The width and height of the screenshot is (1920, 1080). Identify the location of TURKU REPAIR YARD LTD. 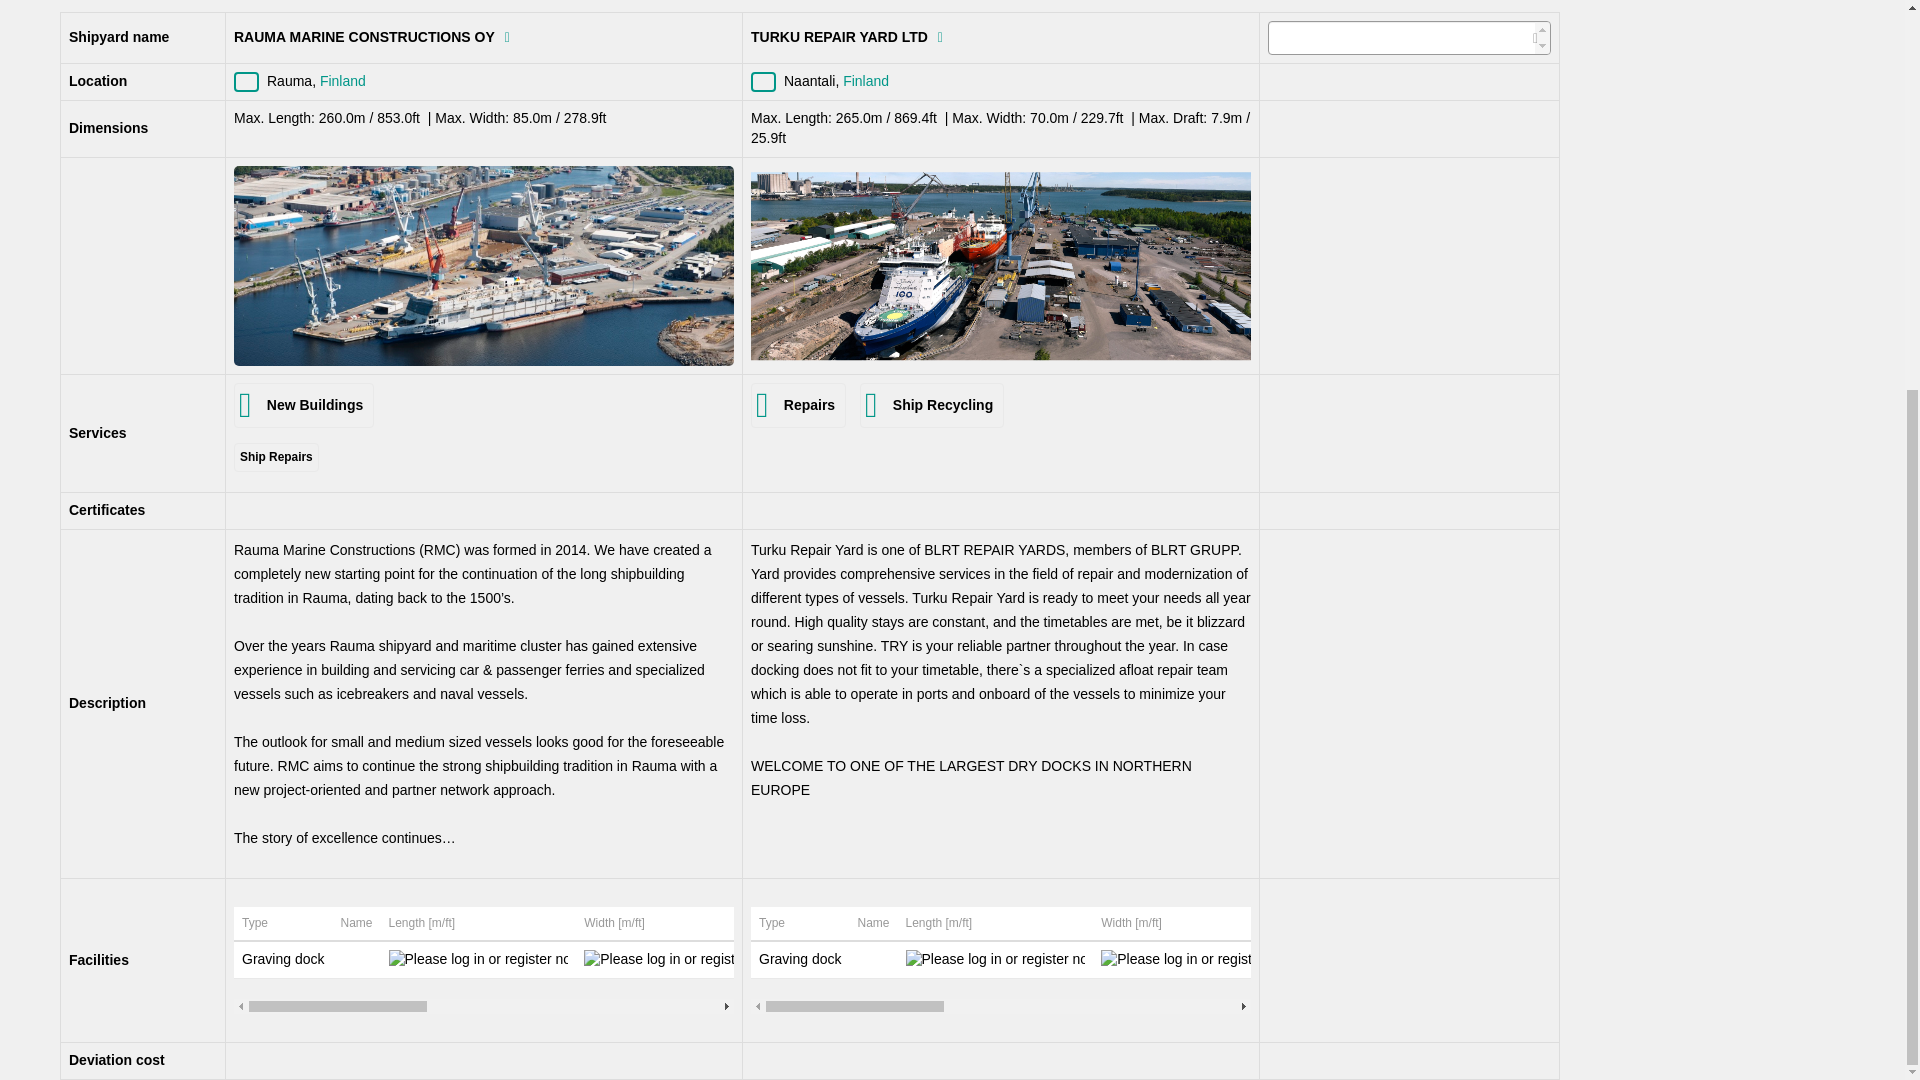
(1000, 265).